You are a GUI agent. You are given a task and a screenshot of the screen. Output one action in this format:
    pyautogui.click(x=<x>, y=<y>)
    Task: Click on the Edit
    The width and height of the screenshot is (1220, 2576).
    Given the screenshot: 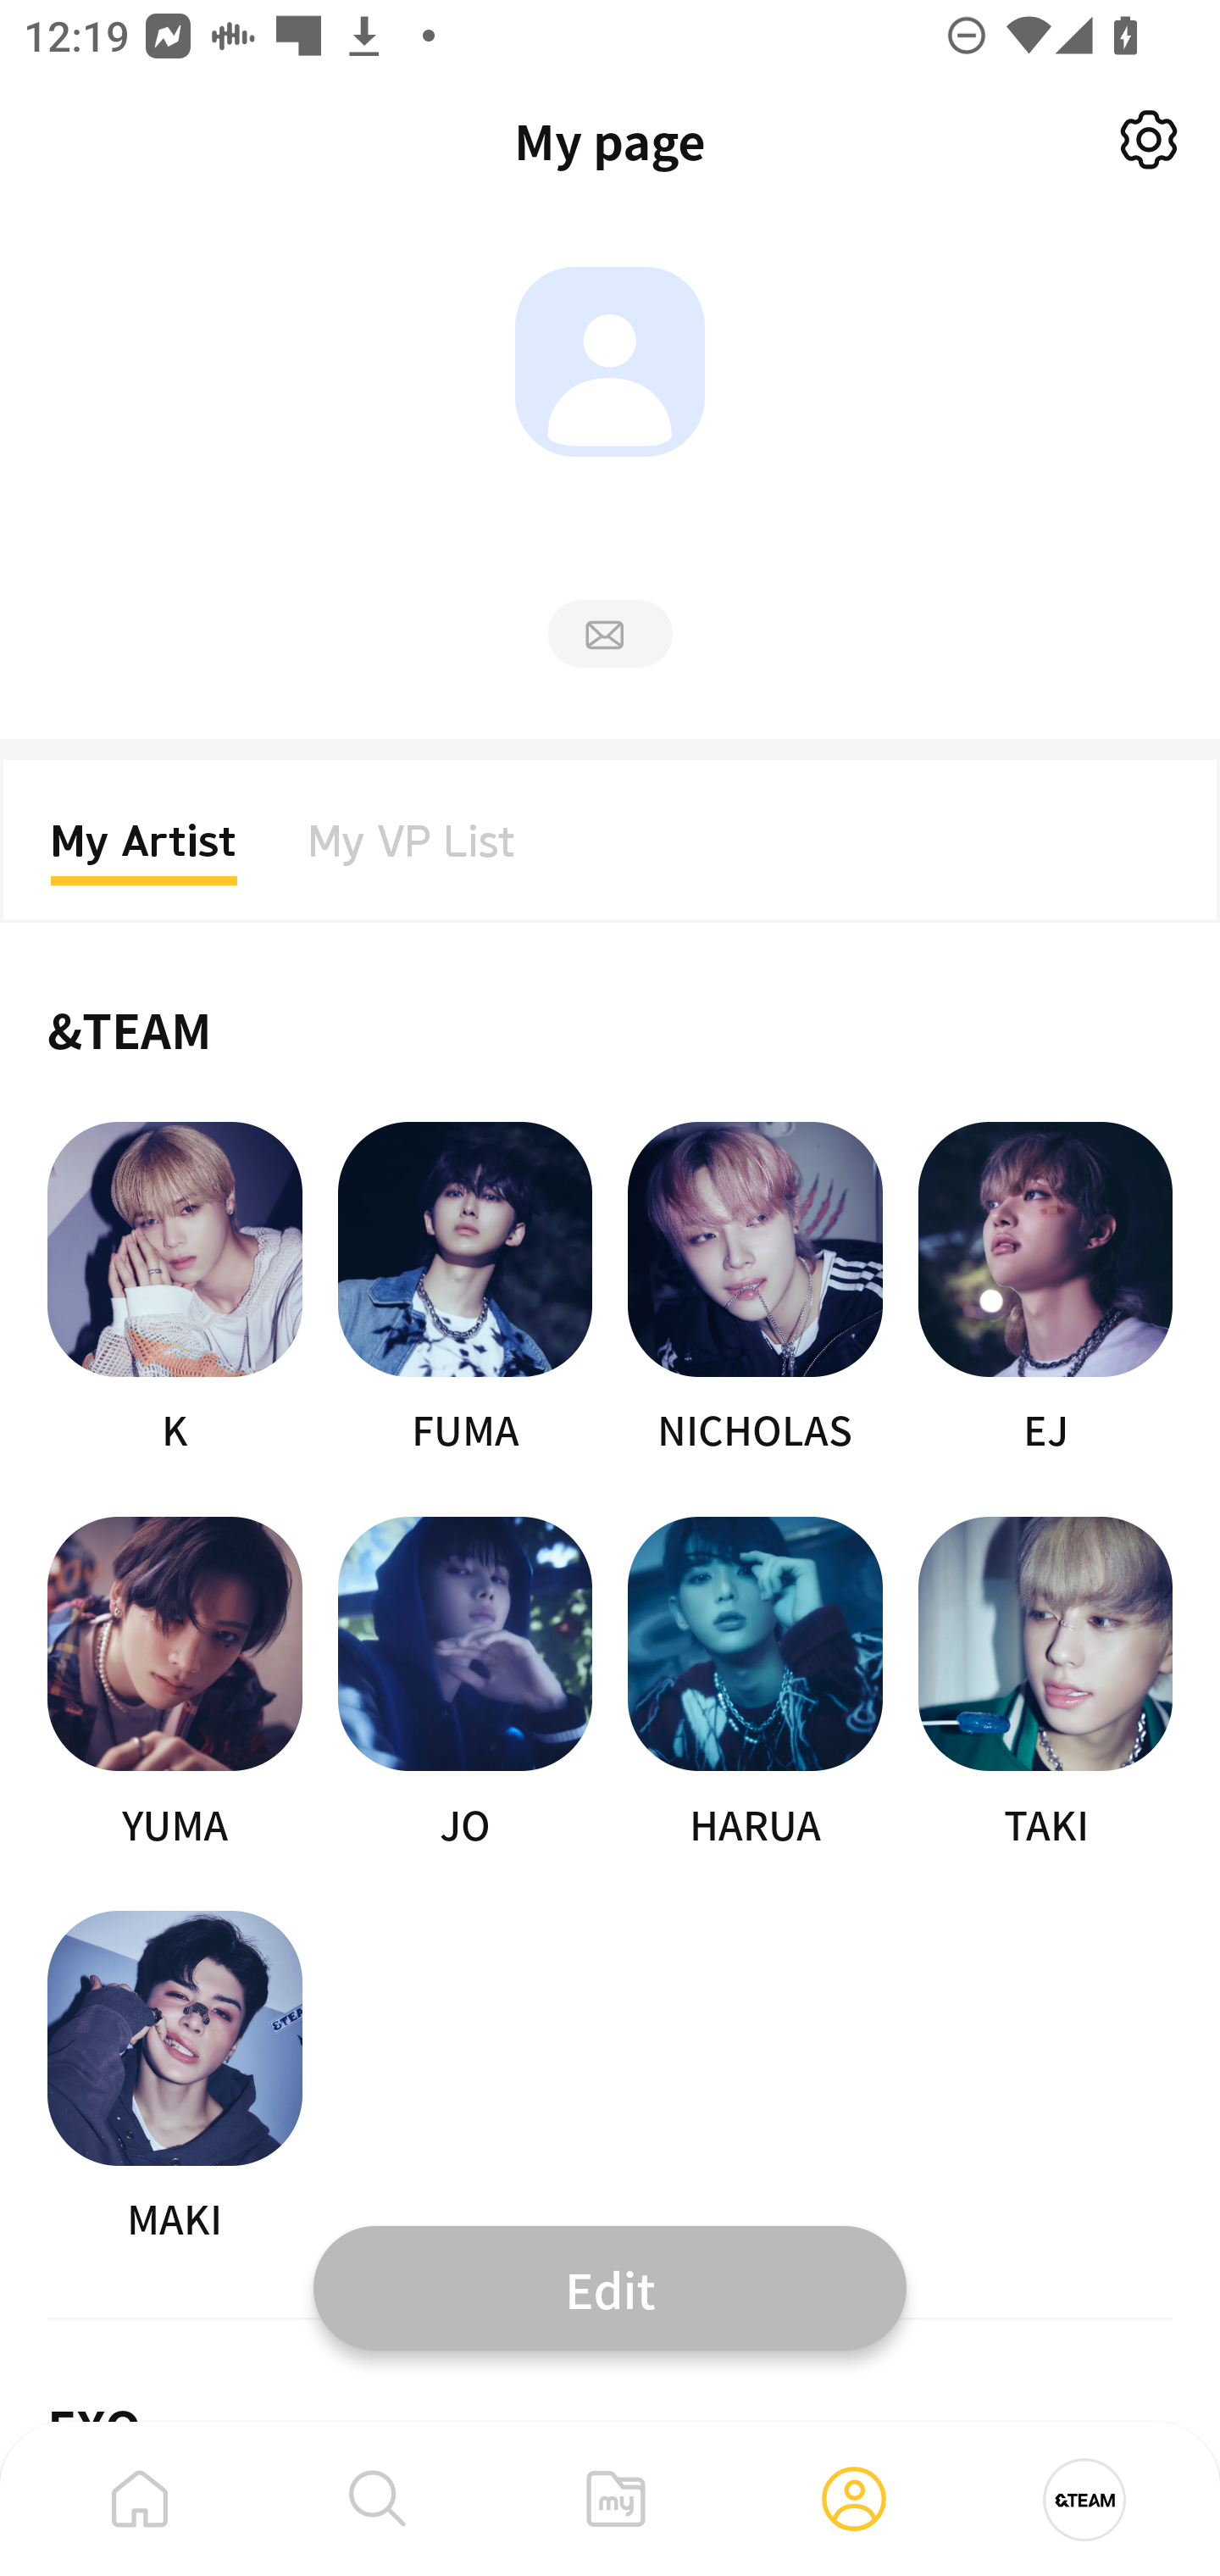 What is the action you would take?
    pyautogui.click(x=610, y=2287)
    